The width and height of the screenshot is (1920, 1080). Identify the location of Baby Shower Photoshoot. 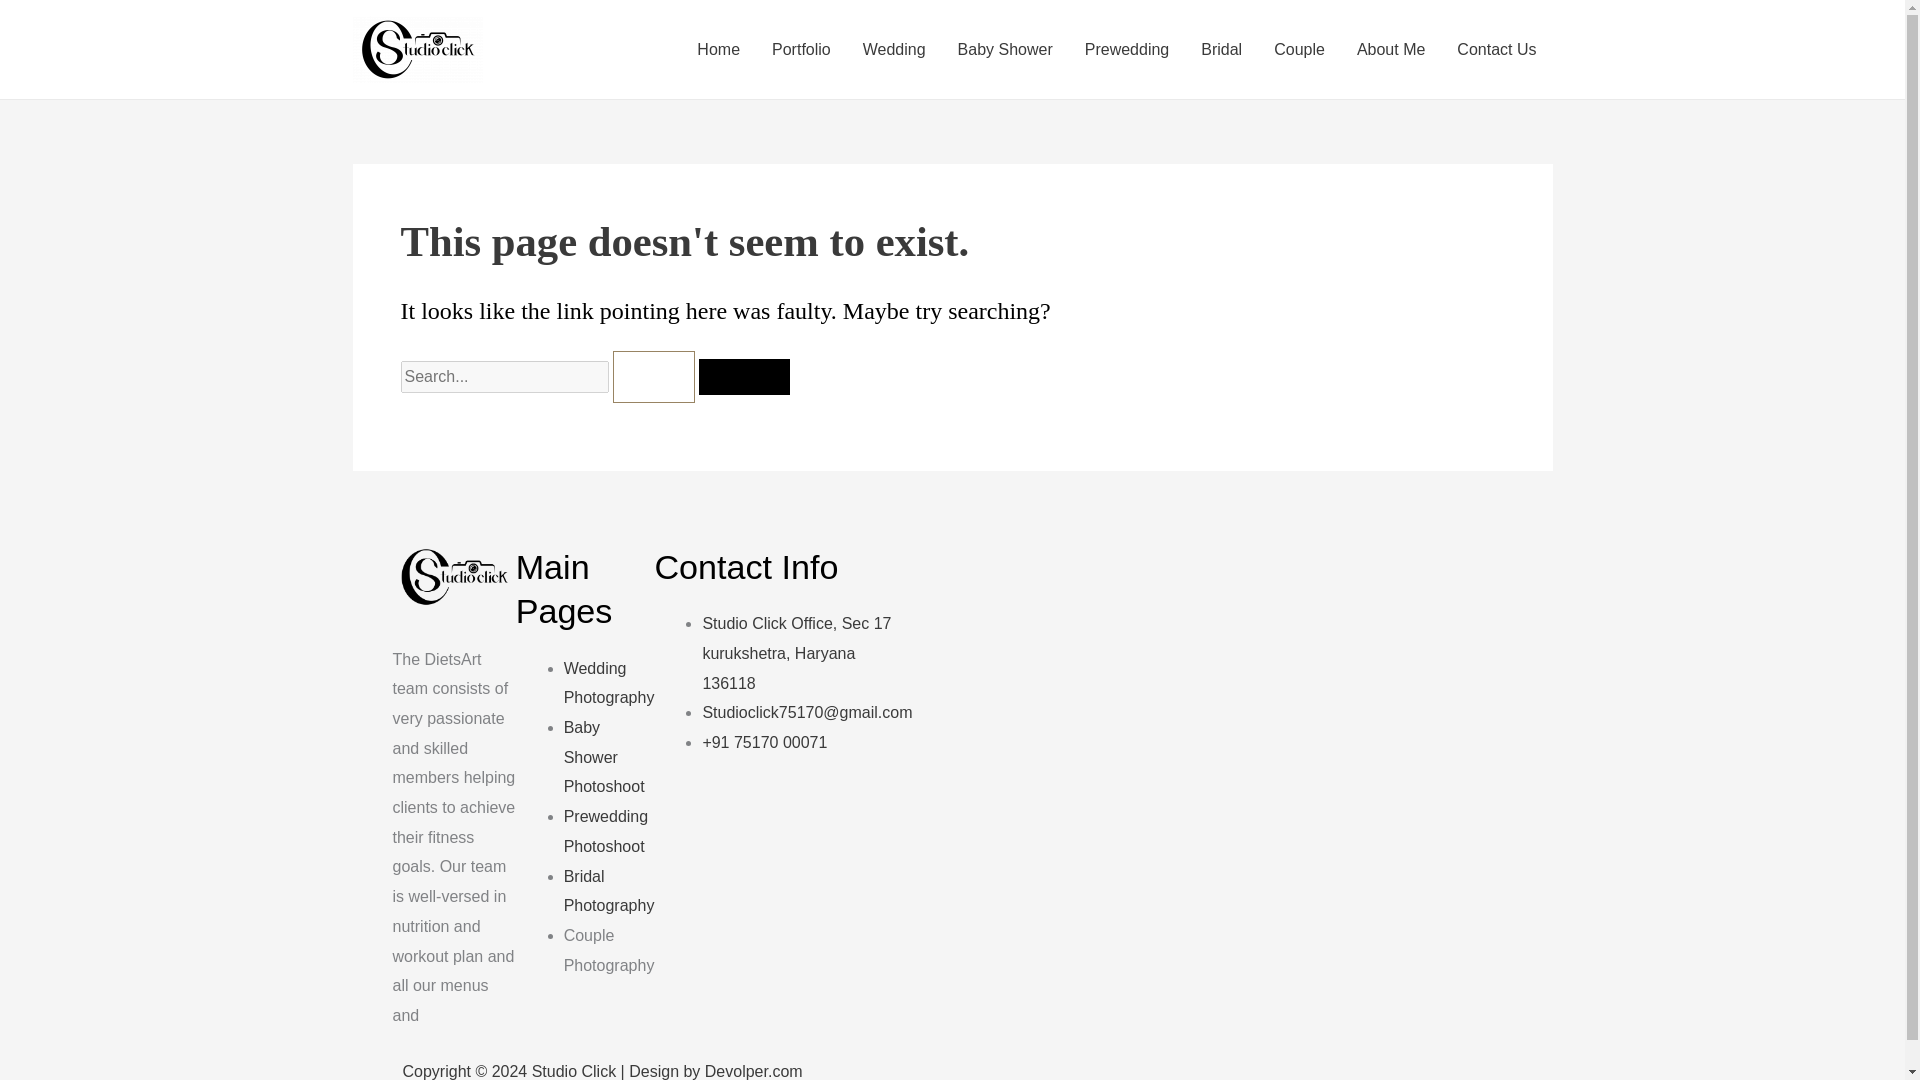
(604, 756).